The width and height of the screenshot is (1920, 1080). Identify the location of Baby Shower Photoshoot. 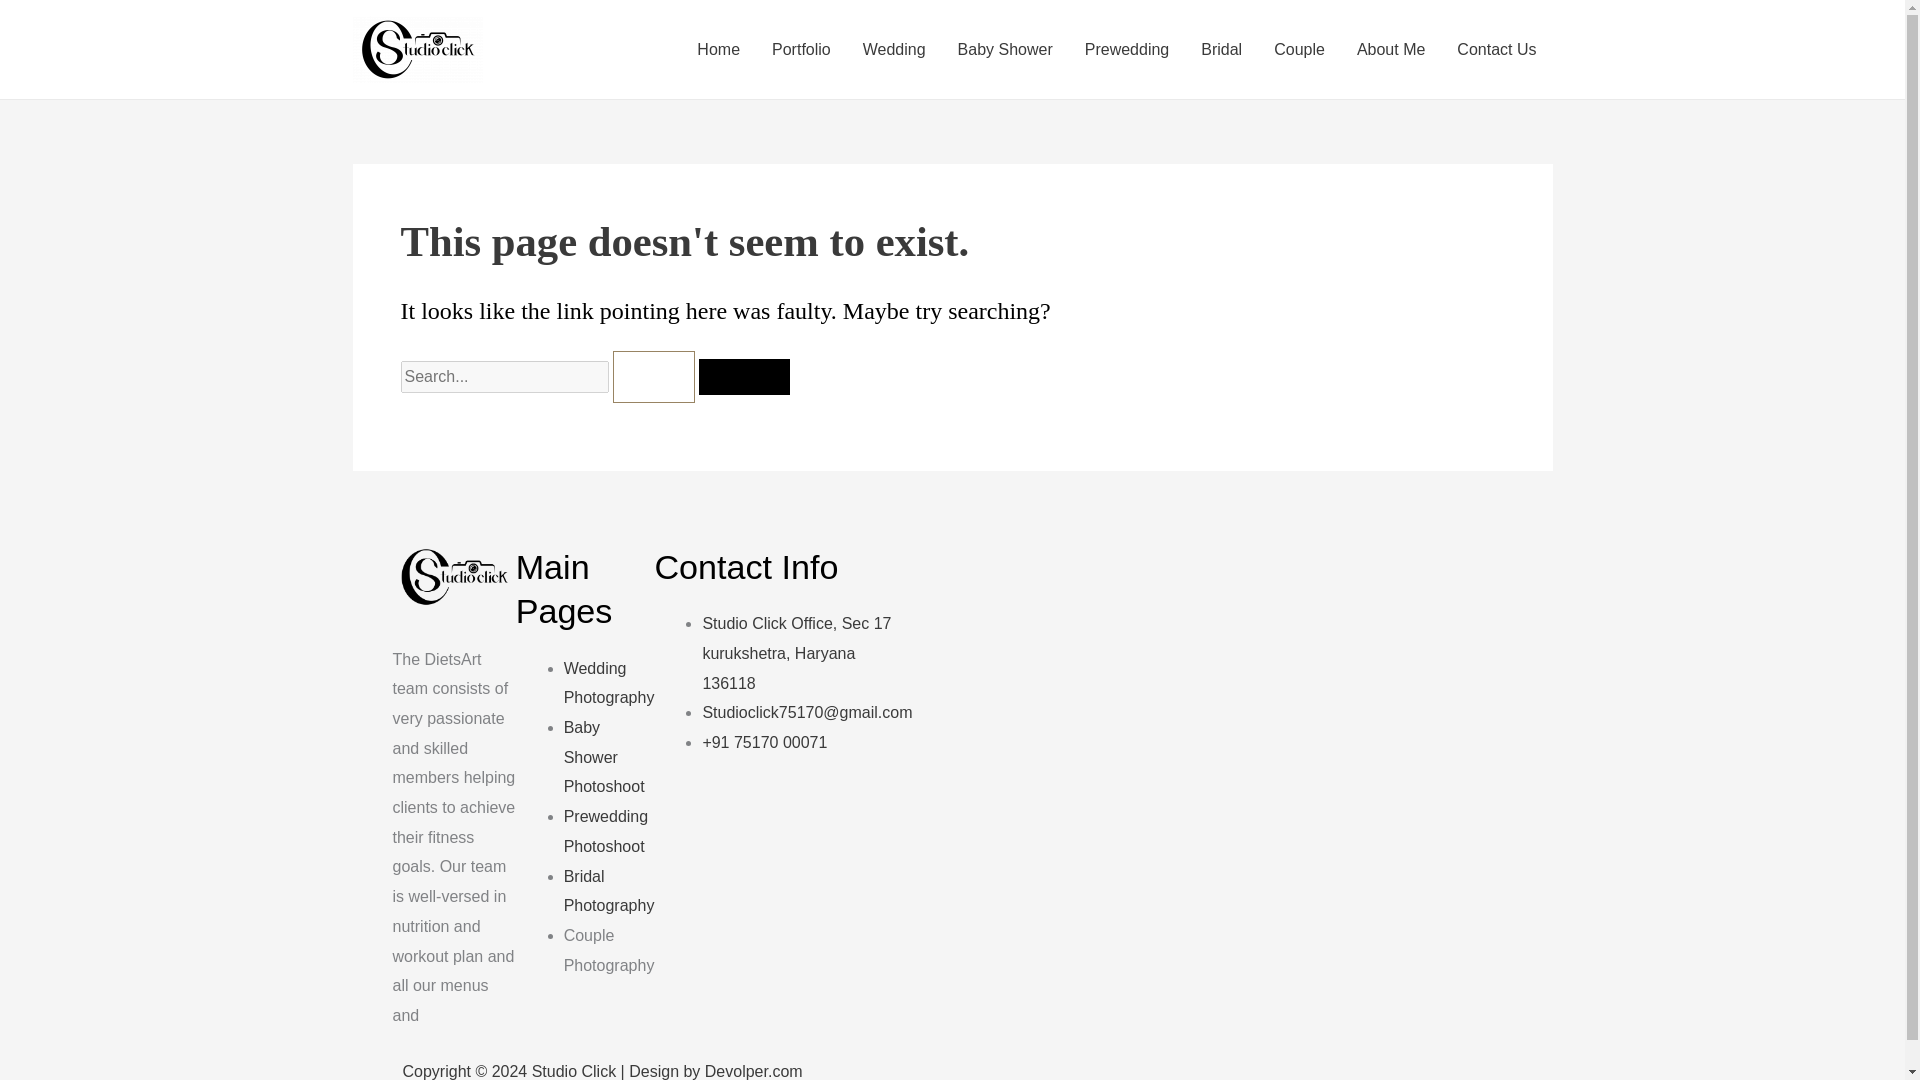
(604, 756).